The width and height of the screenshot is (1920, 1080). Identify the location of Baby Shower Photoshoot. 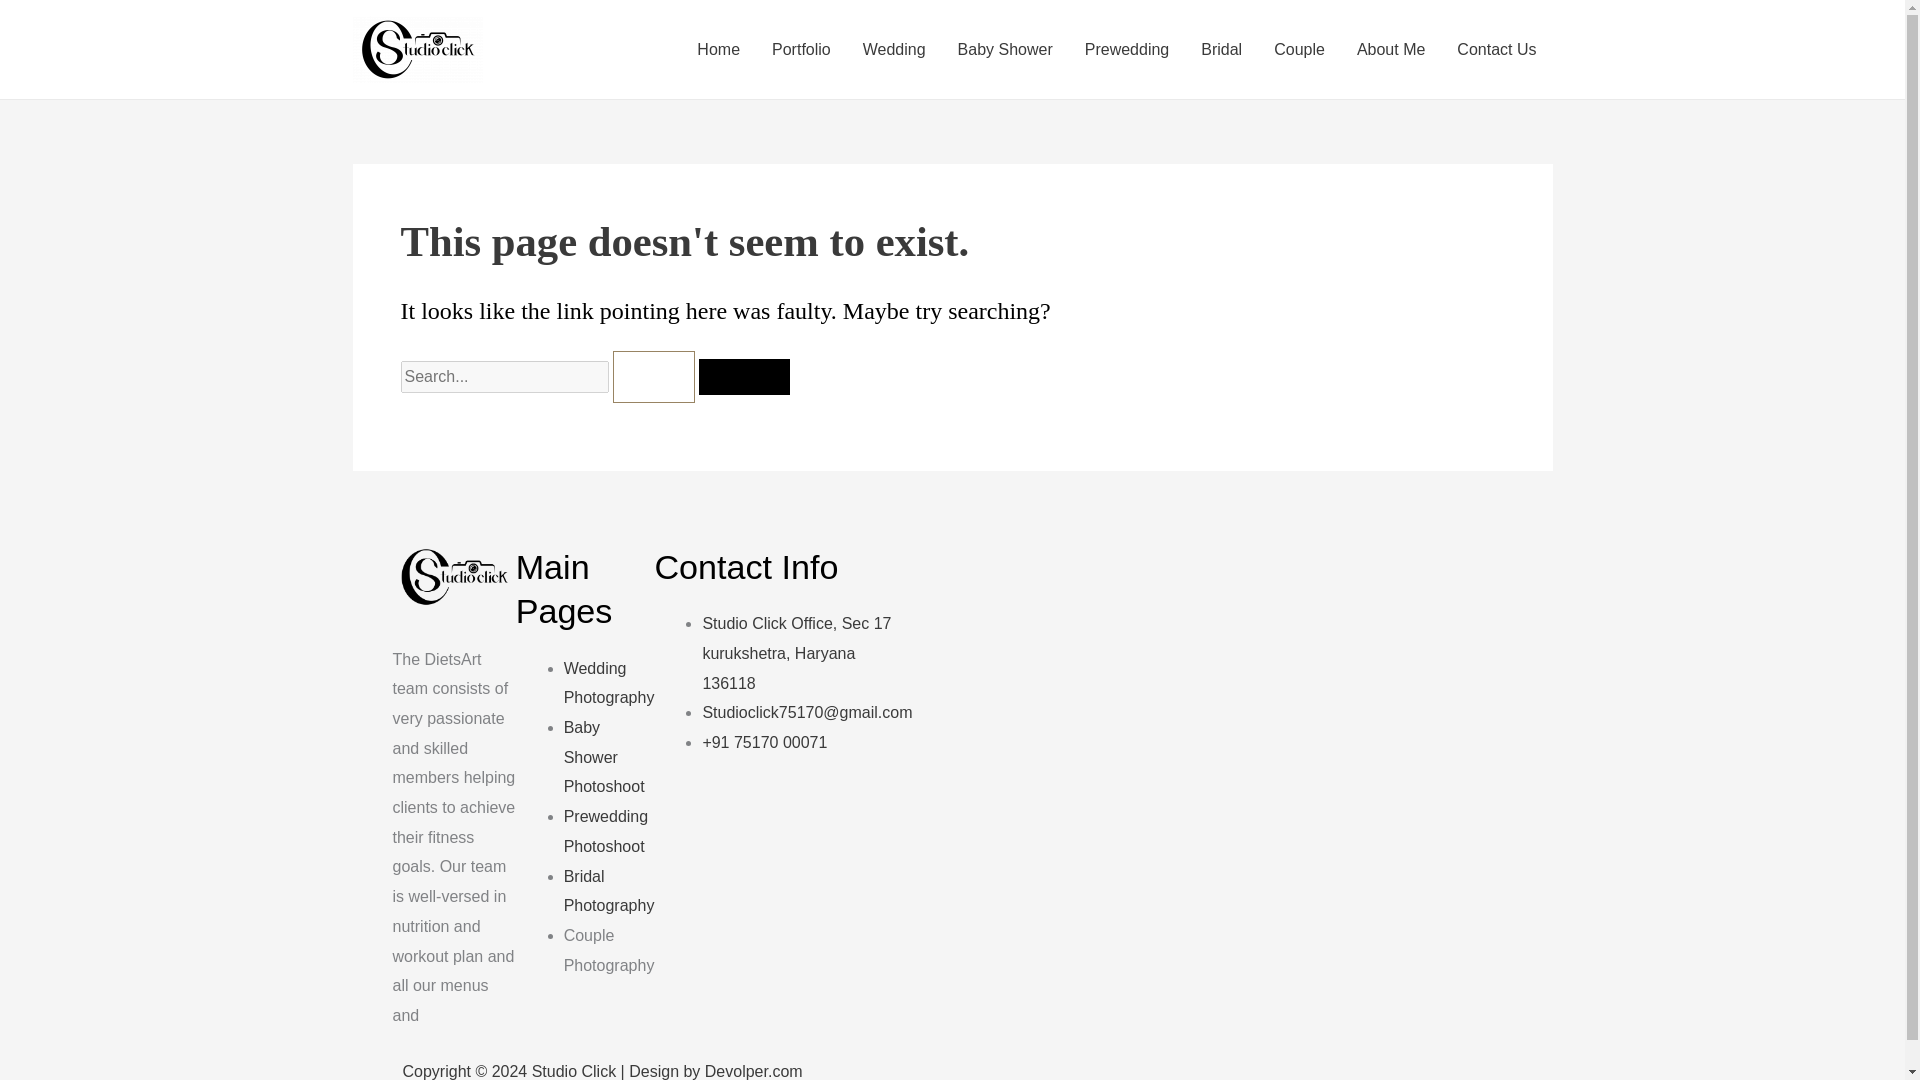
(604, 756).